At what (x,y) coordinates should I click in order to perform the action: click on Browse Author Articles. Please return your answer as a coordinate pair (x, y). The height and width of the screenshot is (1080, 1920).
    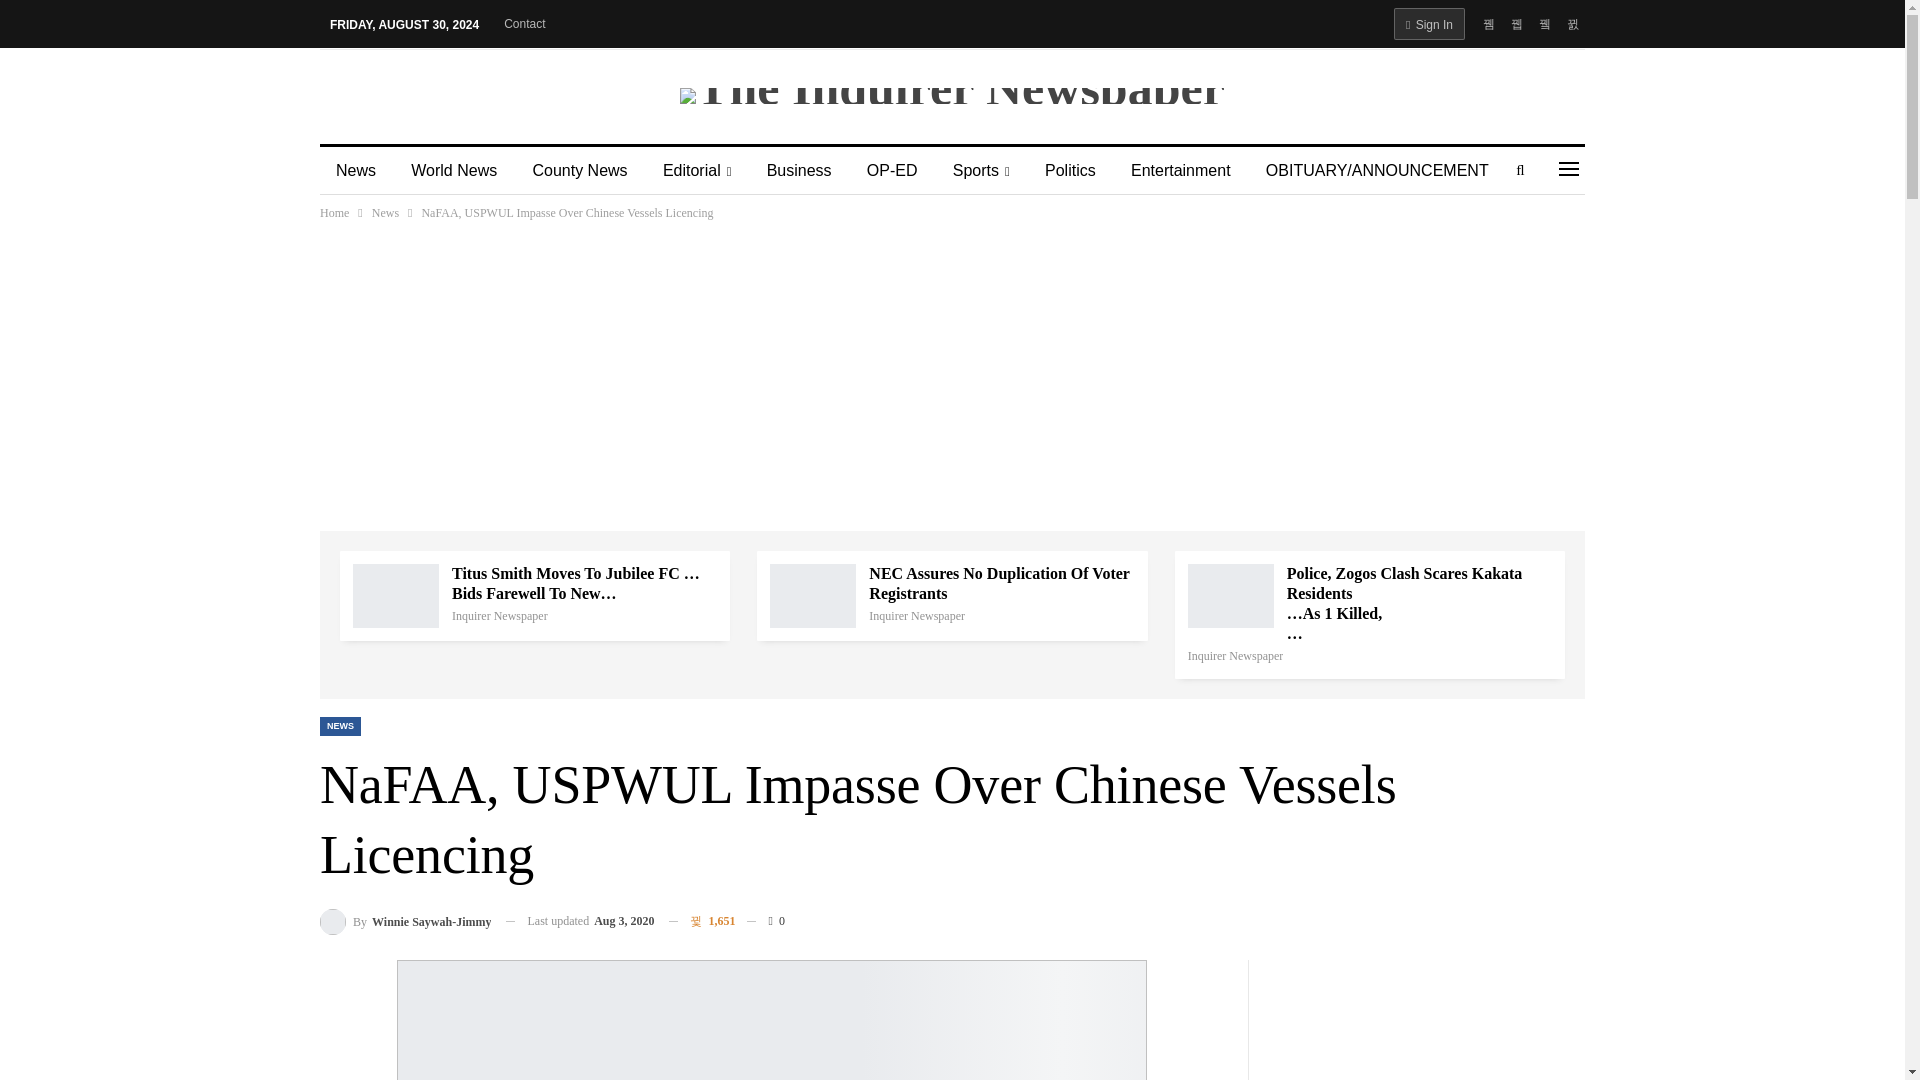
    Looking at the image, I should click on (1236, 656).